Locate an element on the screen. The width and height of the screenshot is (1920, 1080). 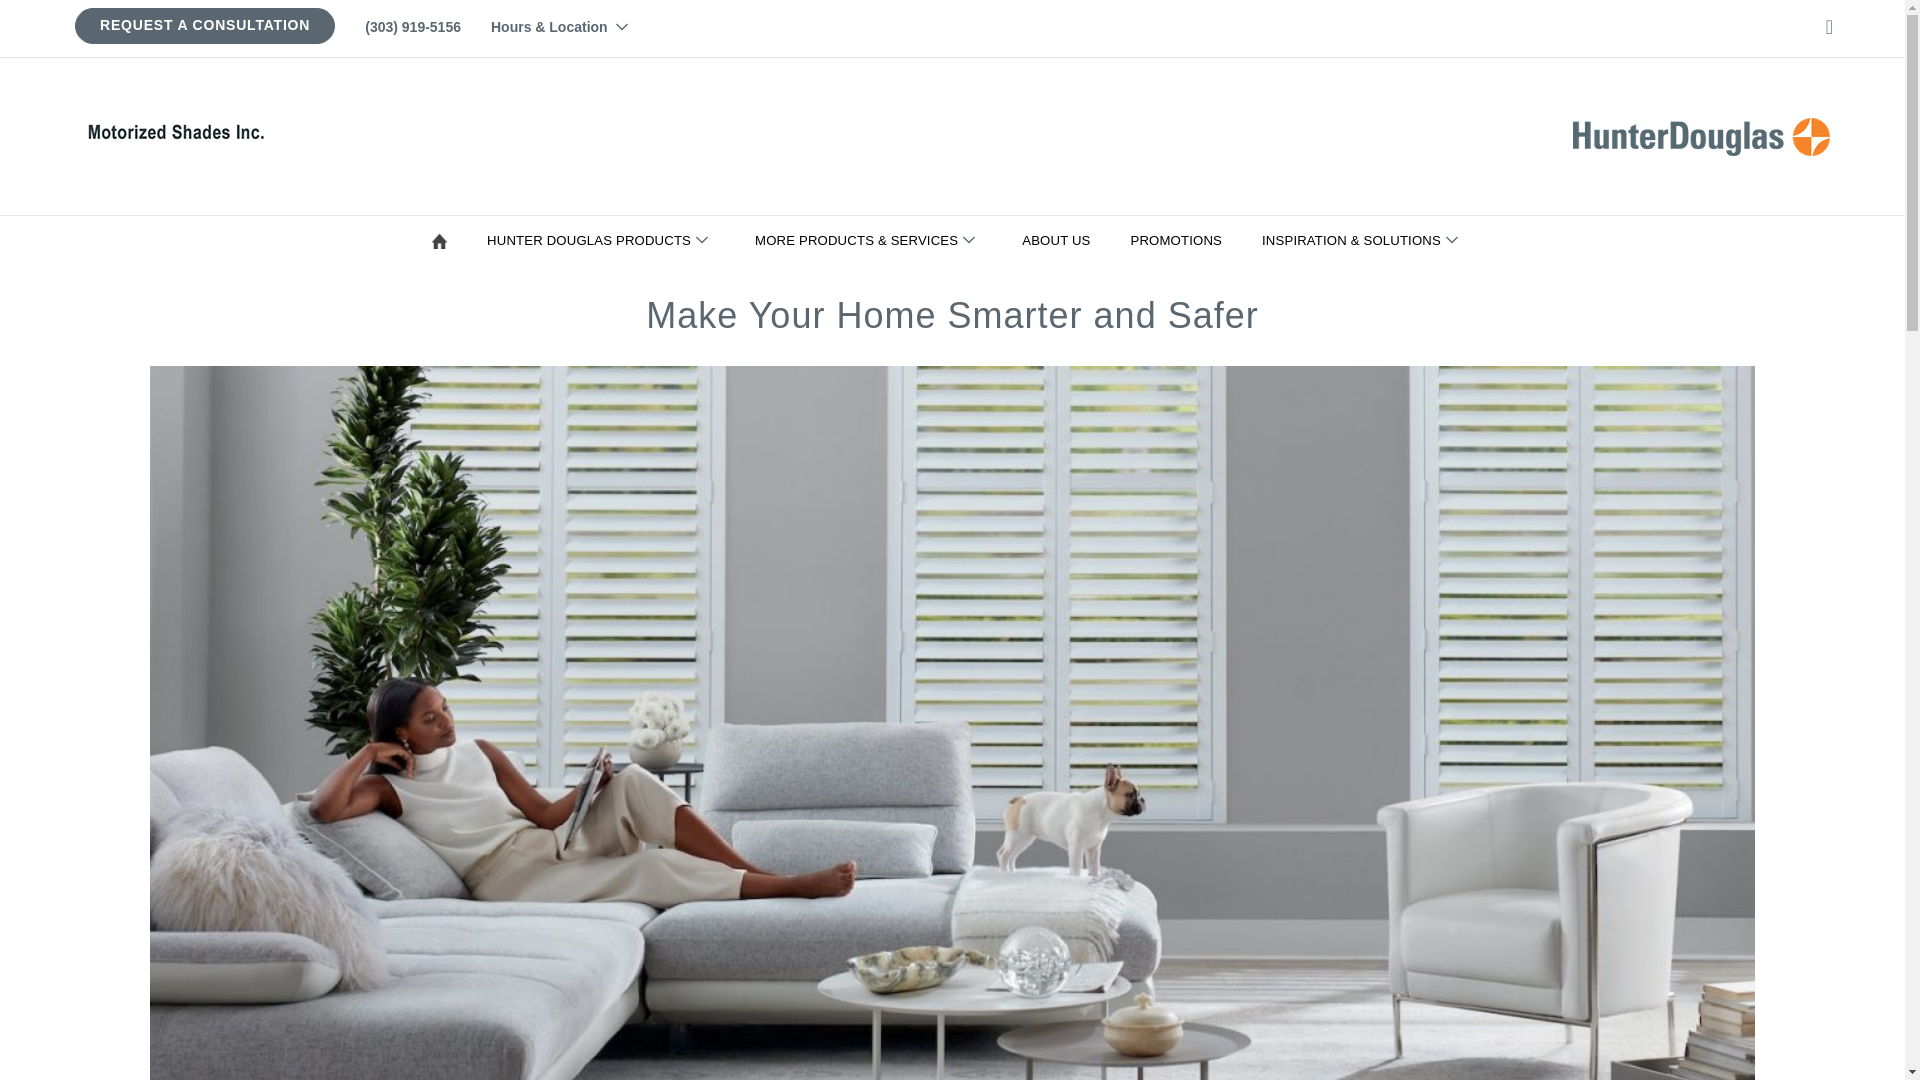
ABOUT US is located at coordinates (1060, 240).